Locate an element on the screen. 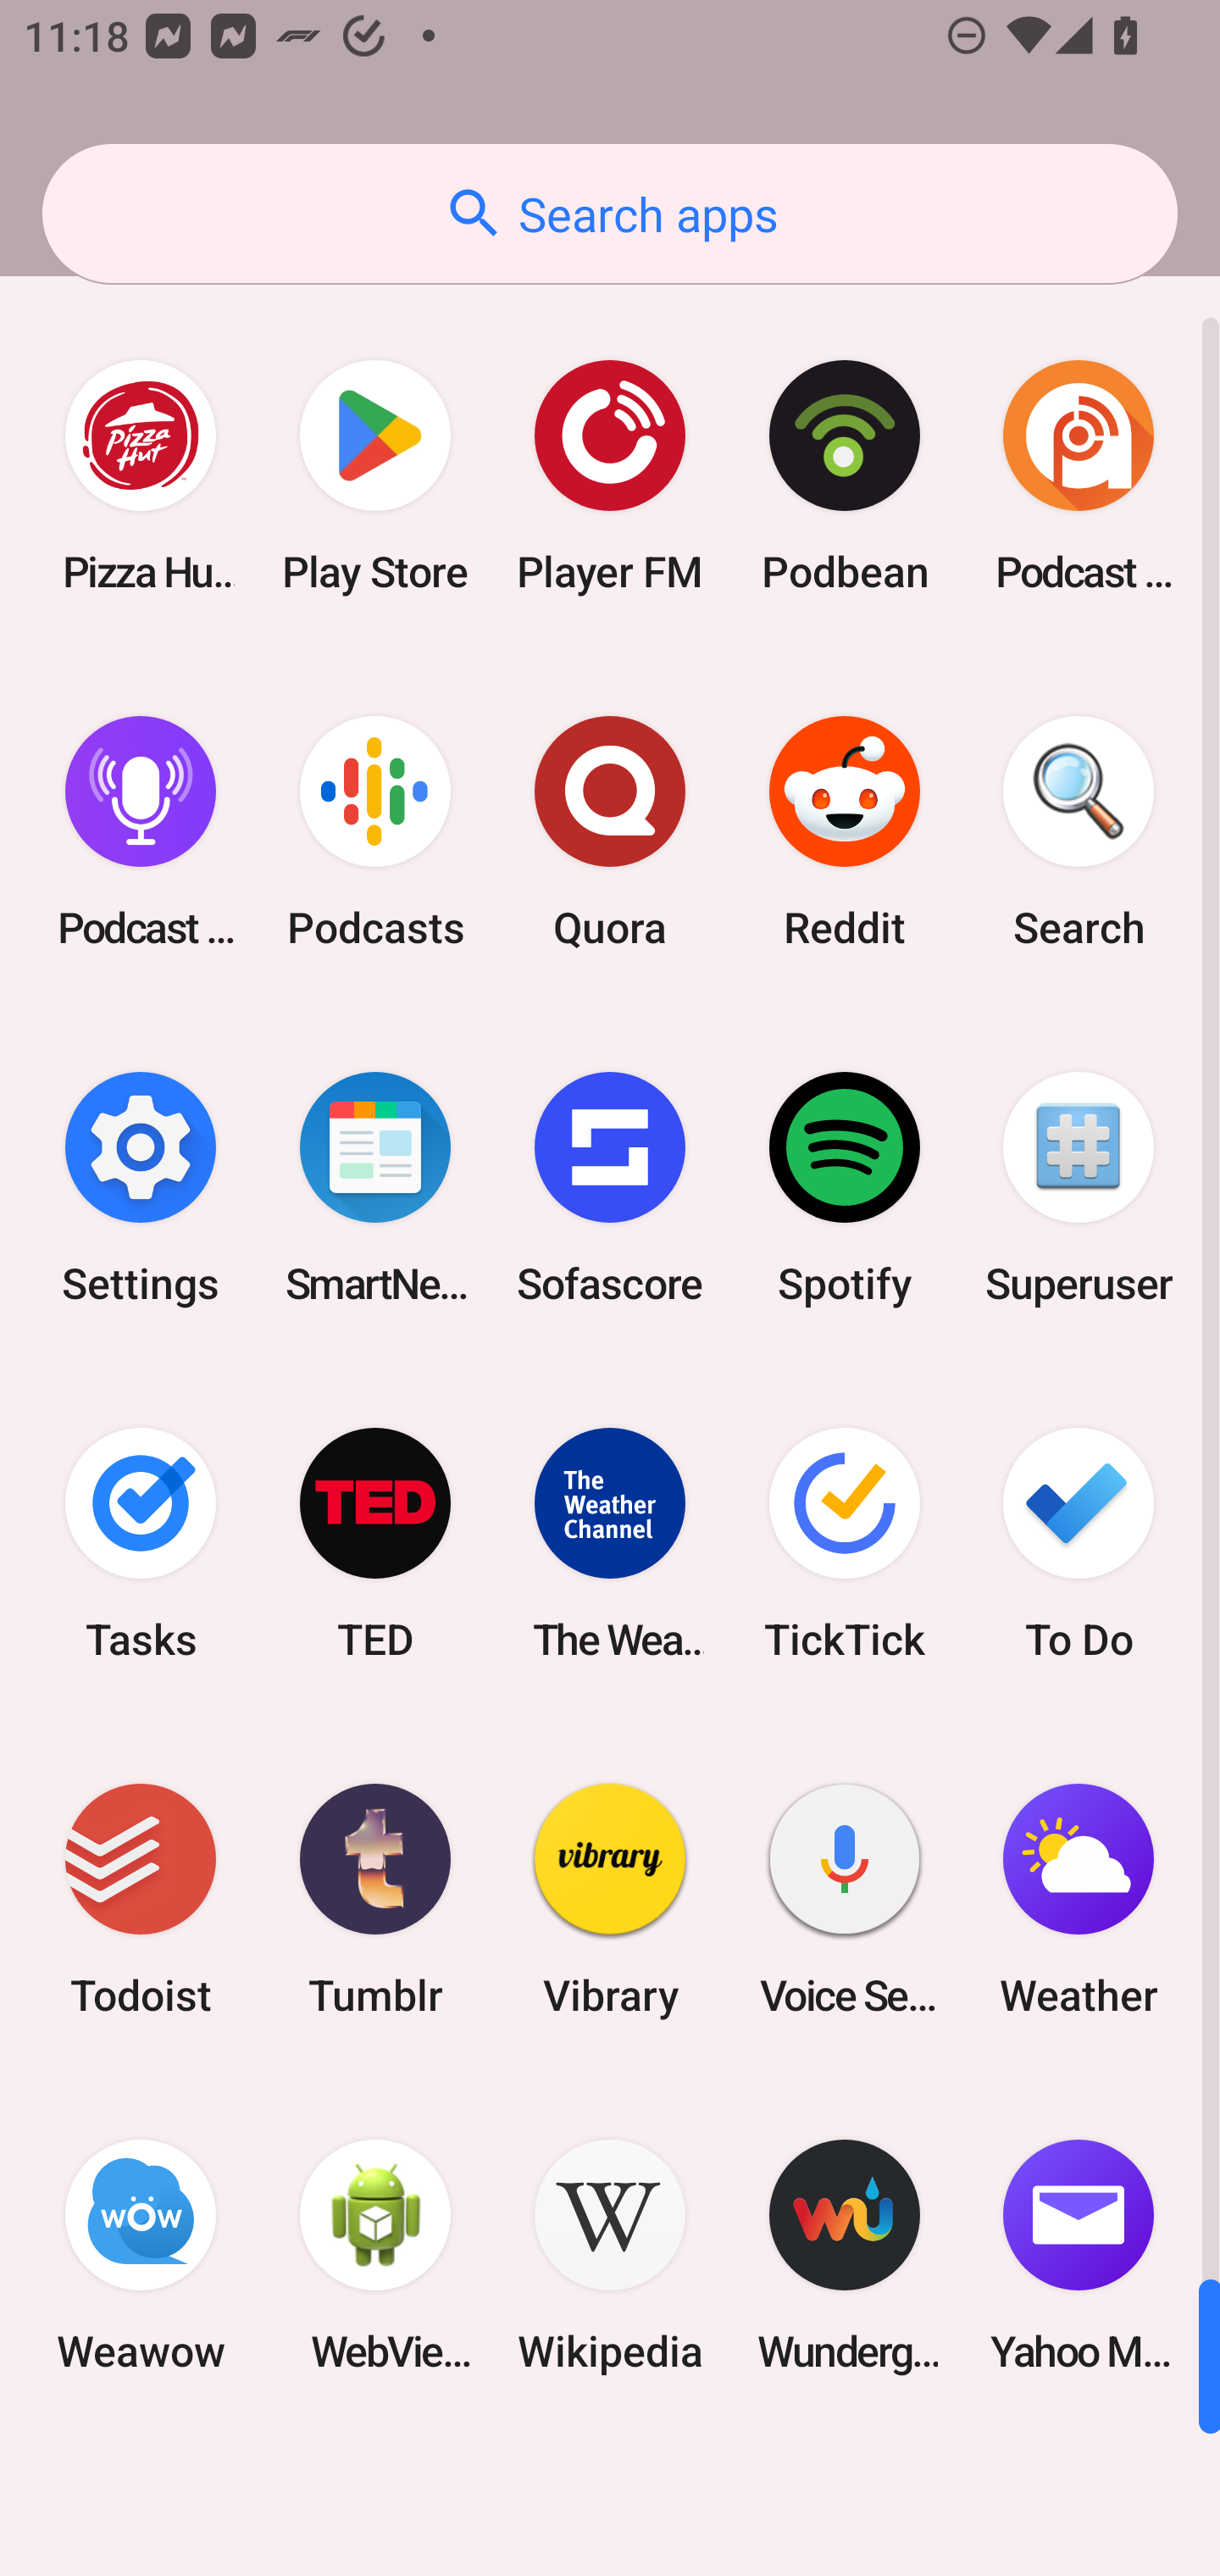 The width and height of the screenshot is (1220, 2576). SmartNews is located at coordinates (375, 1187).